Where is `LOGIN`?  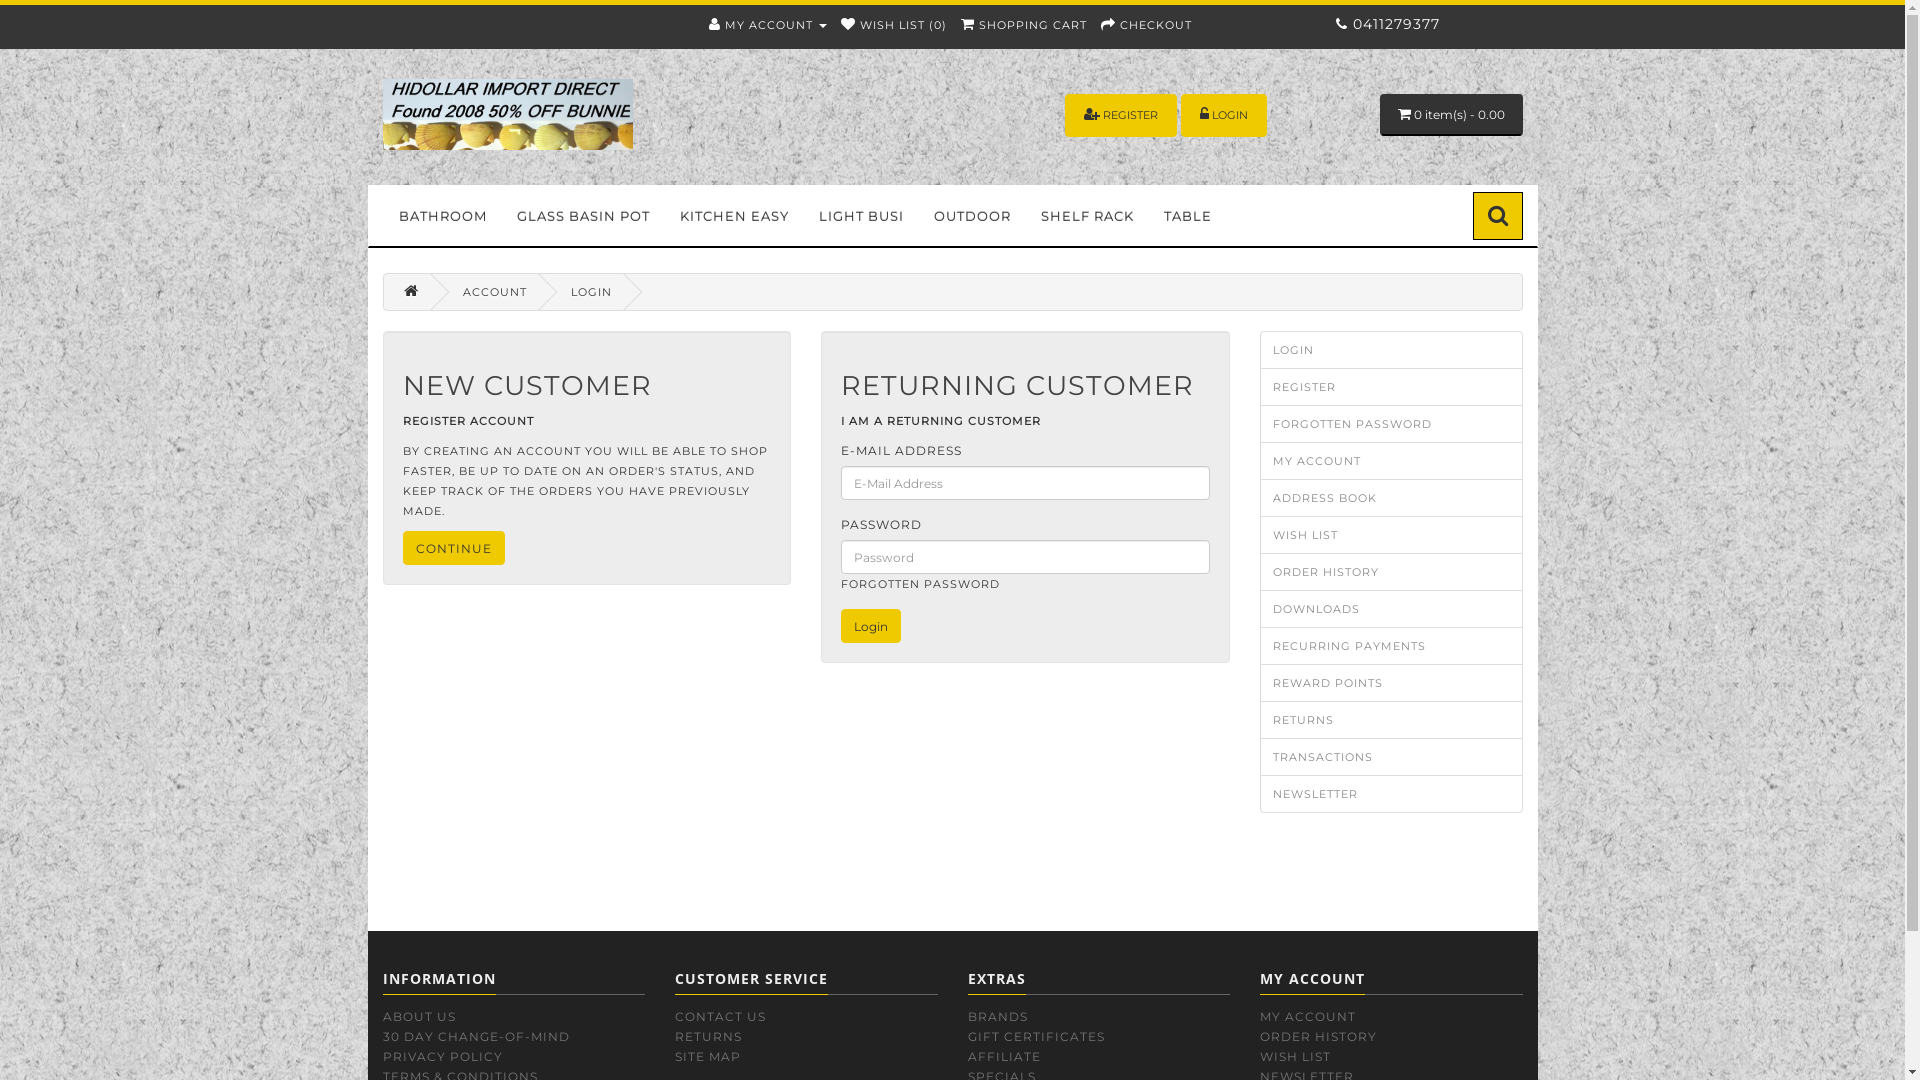
LOGIN is located at coordinates (1392, 350).